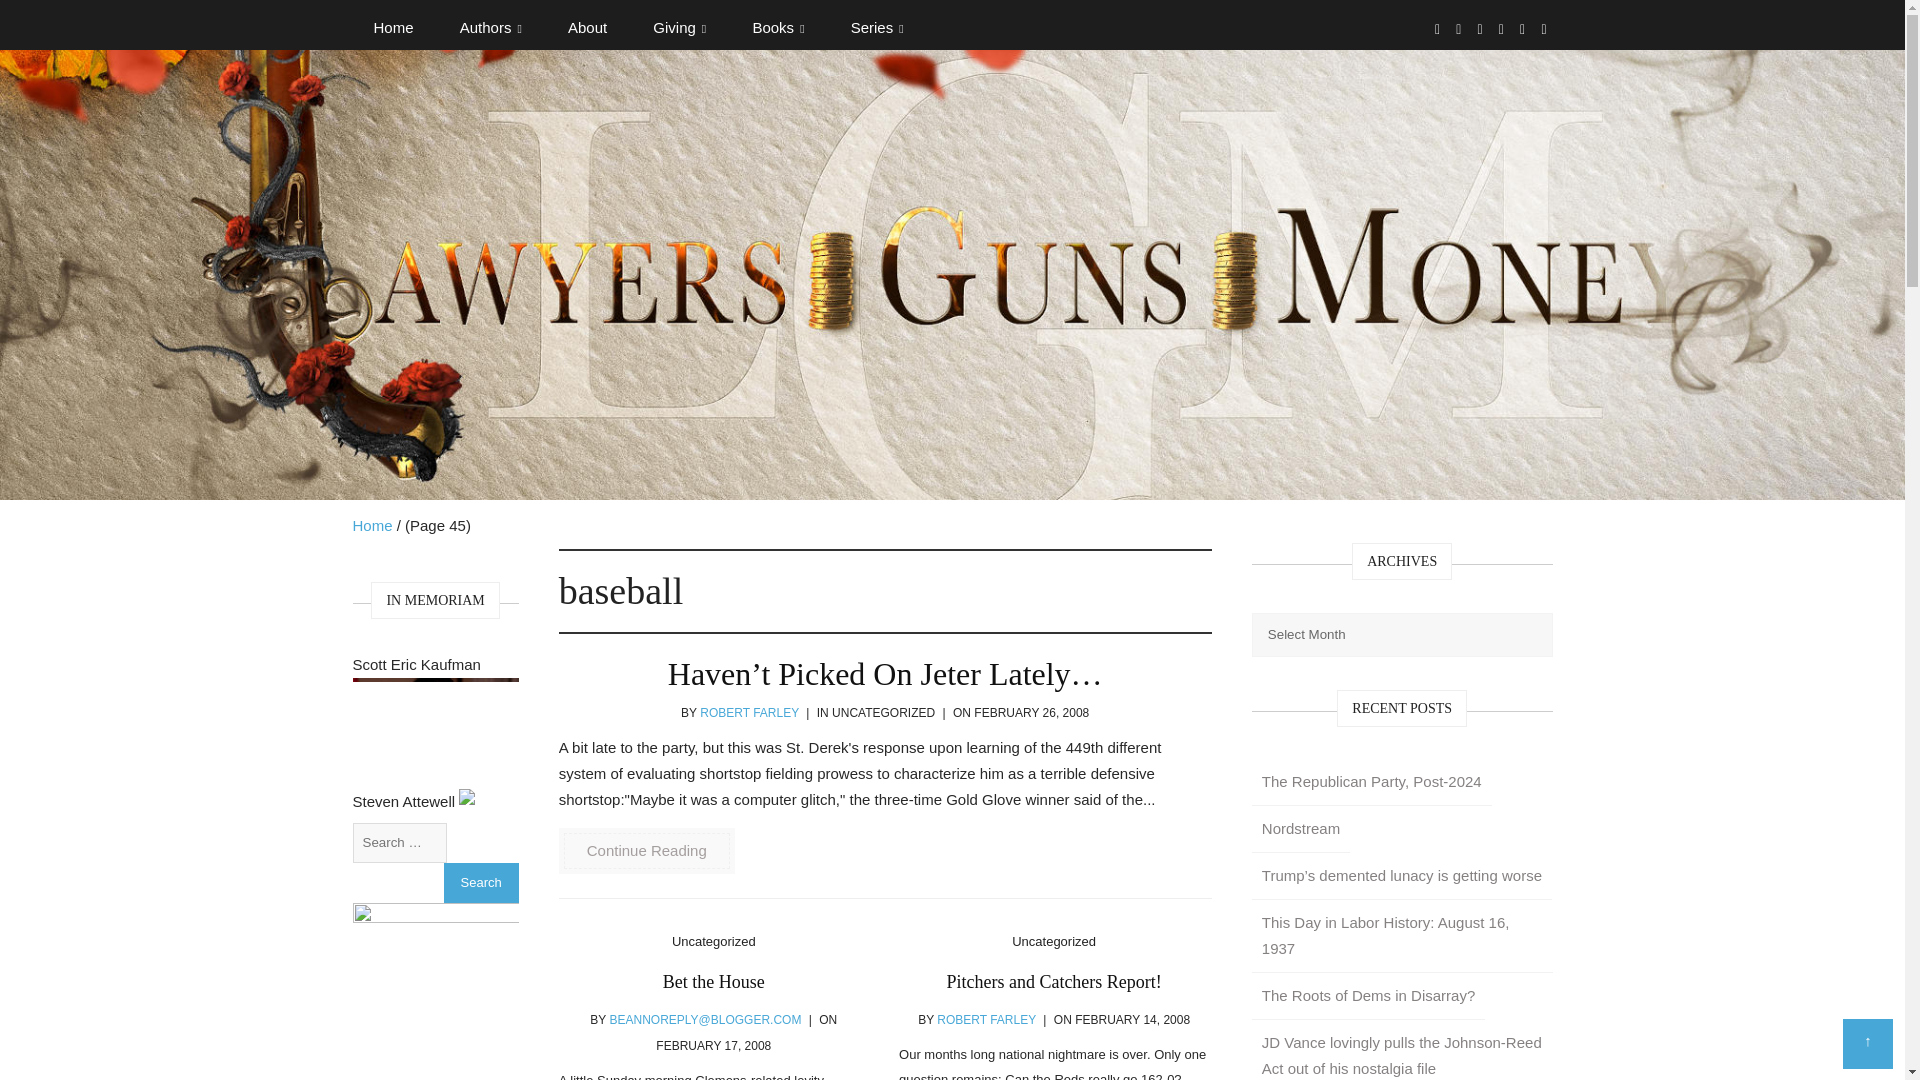 Image resolution: width=1920 pixels, height=1080 pixels. I want to click on Authors, so click(491, 28).